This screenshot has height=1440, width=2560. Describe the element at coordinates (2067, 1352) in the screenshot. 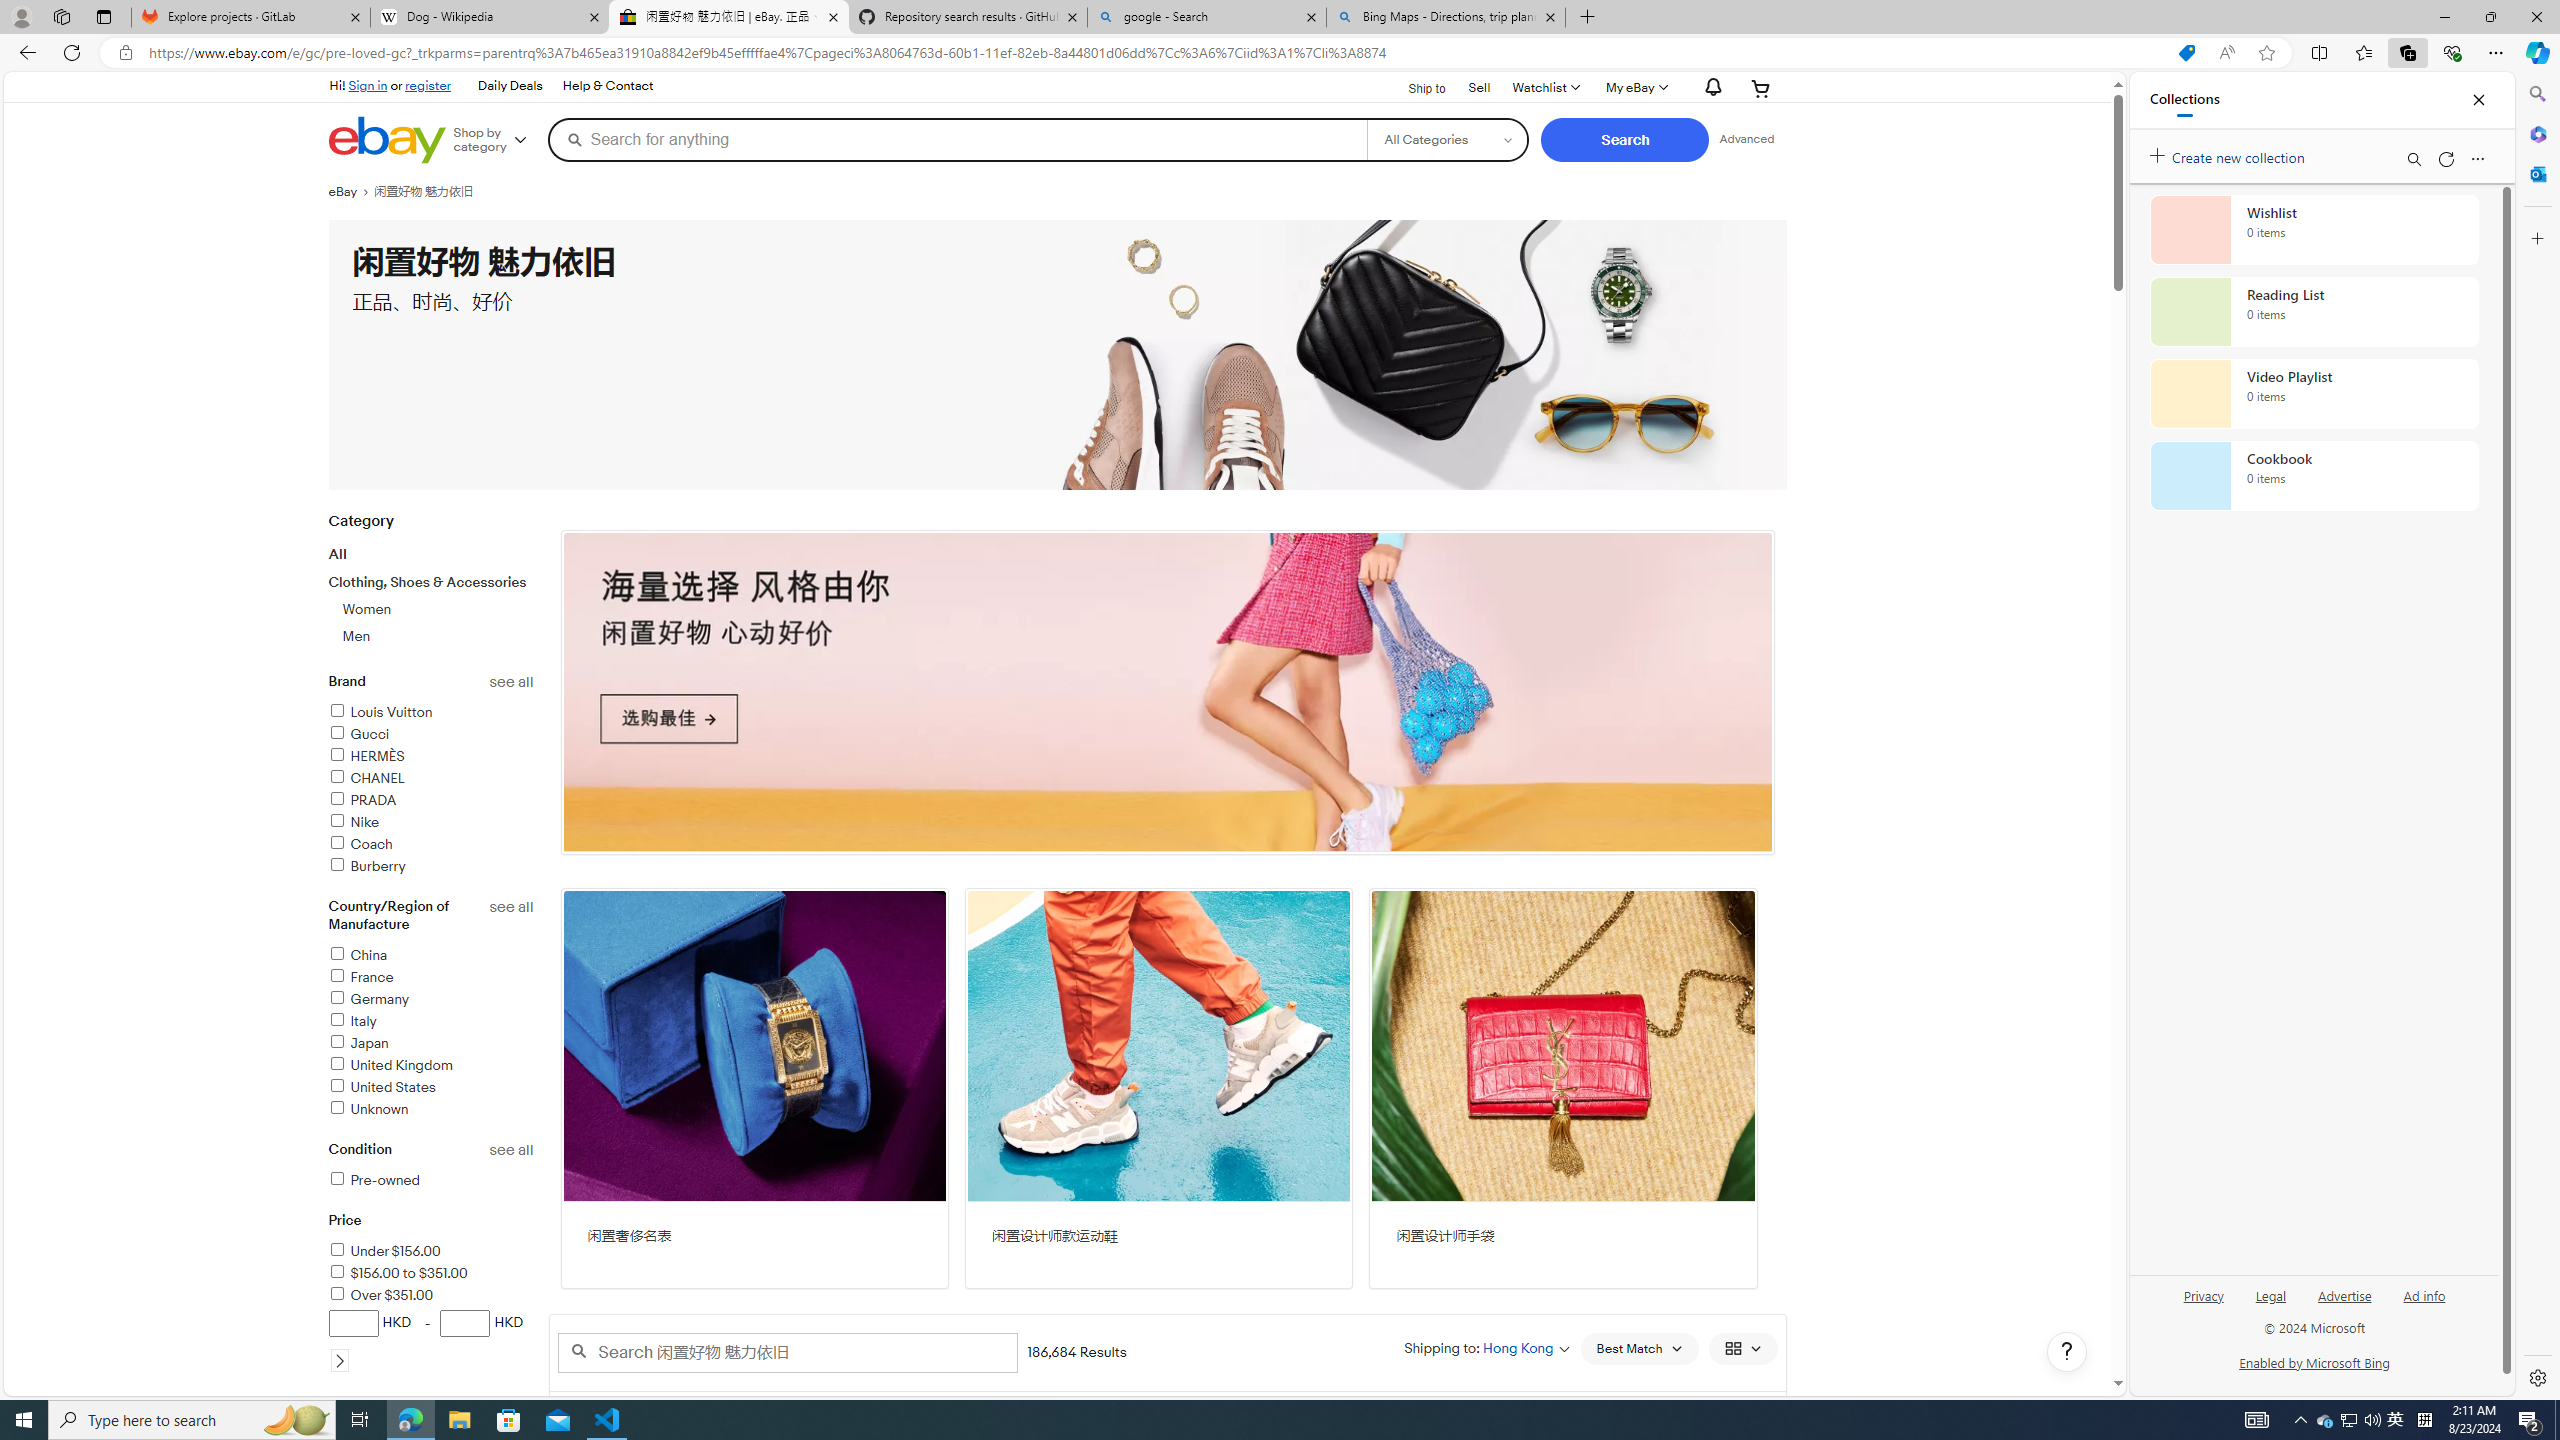

I see `Help, opens dialogs` at that location.